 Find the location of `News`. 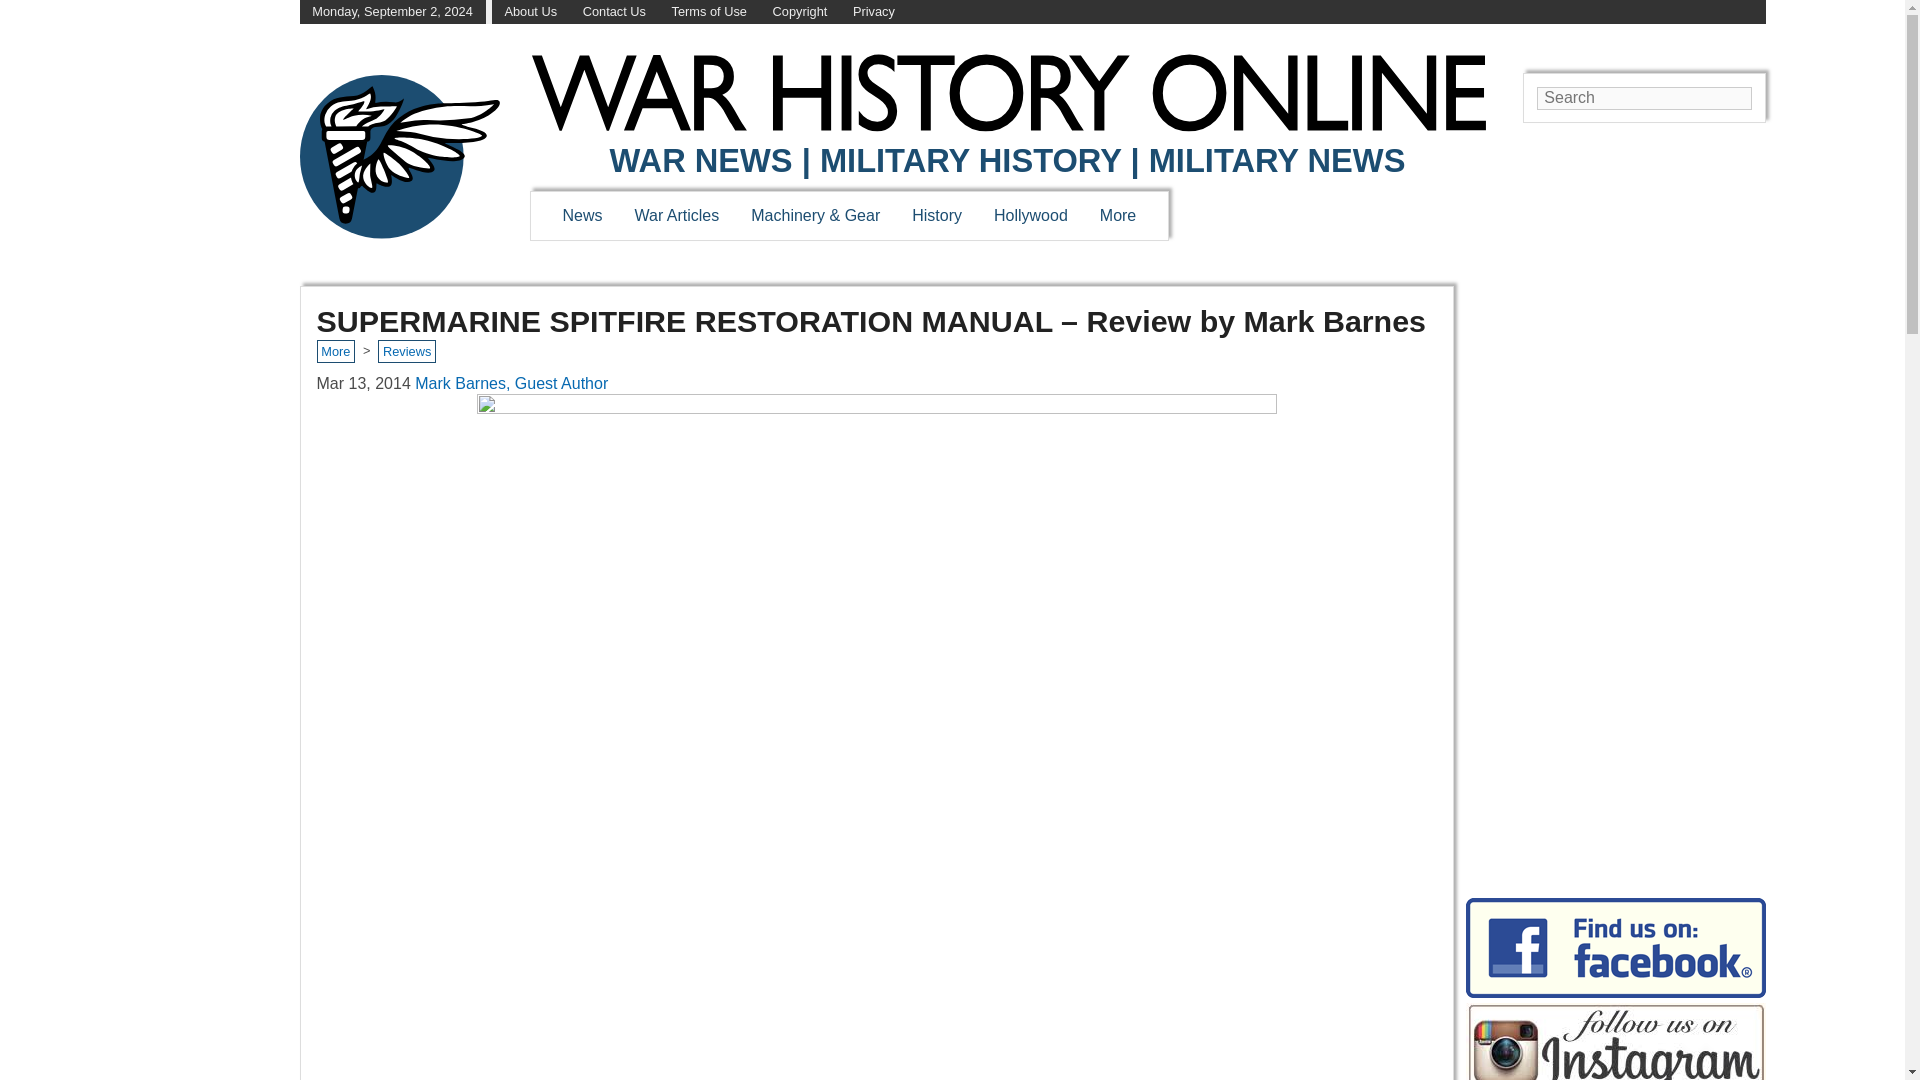

News is located at coordinates (582, 215).